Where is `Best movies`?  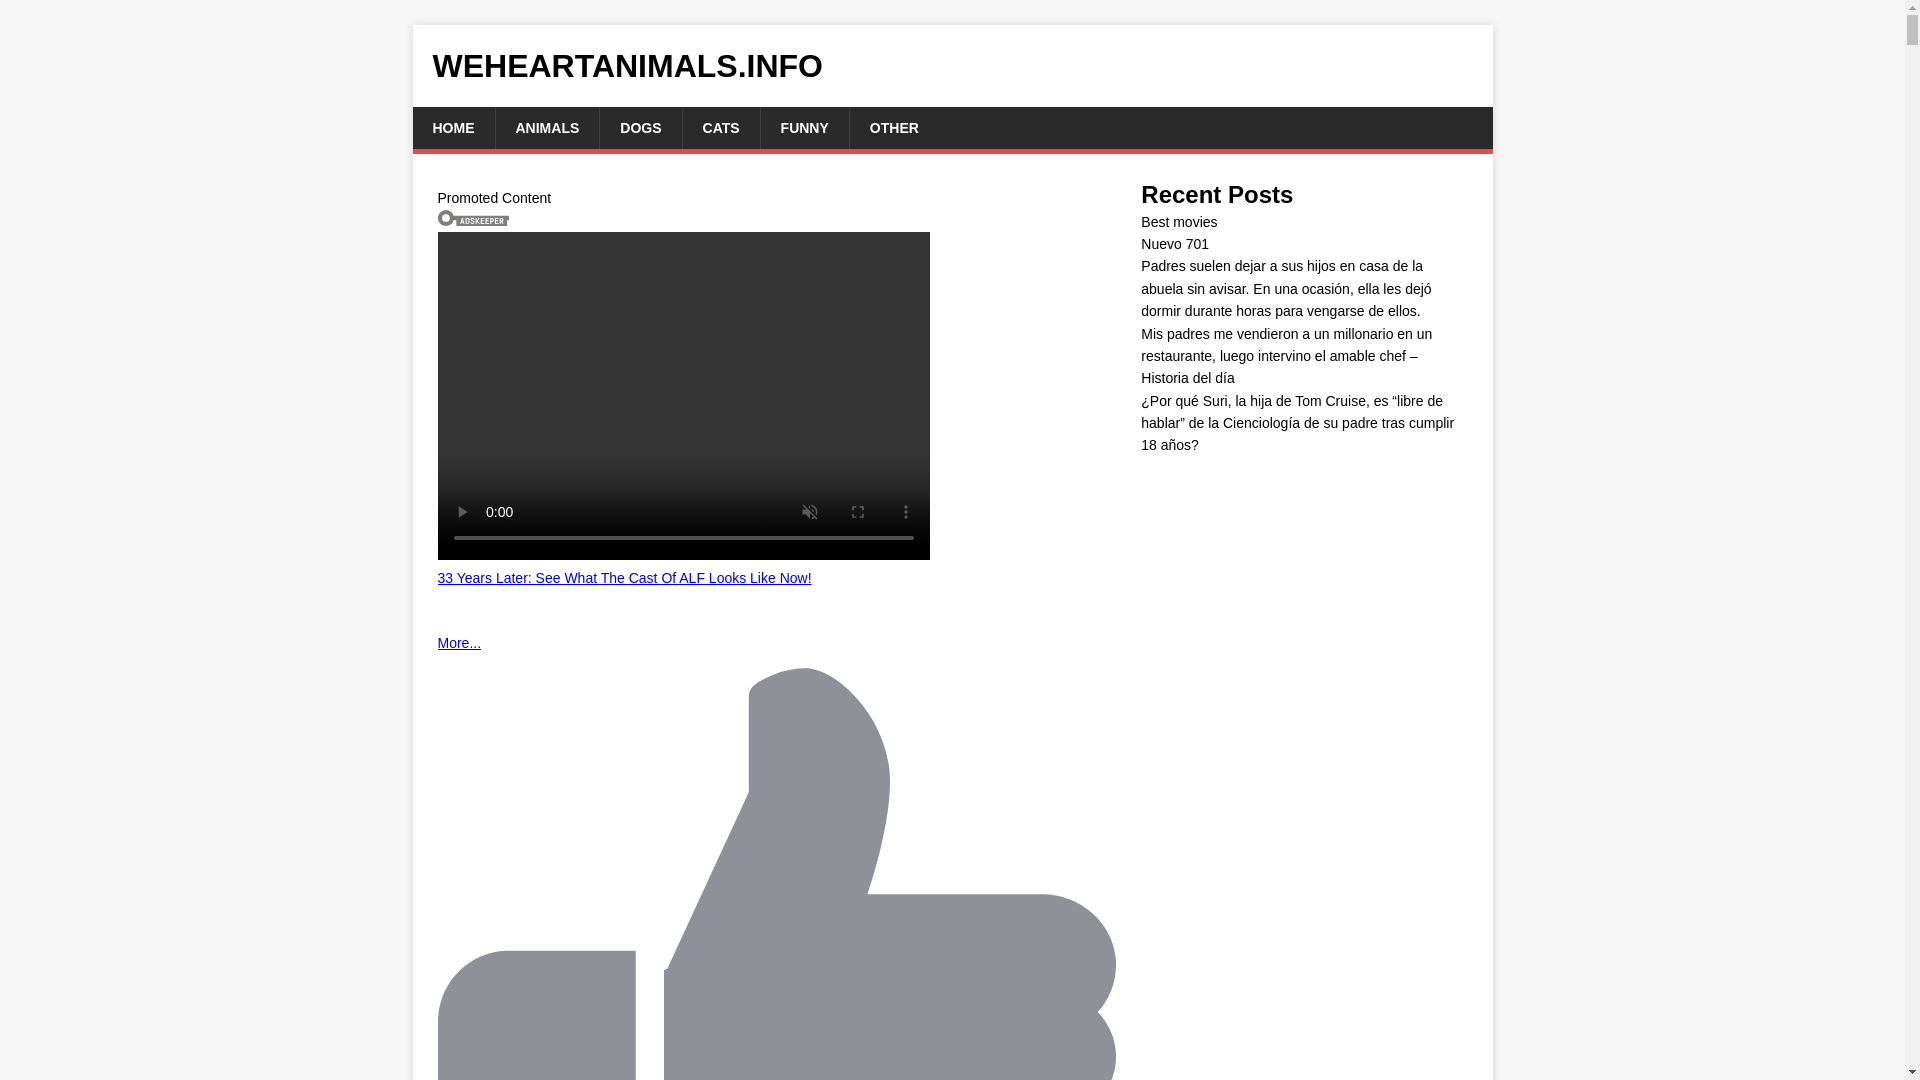 Best movies is located at coordinates (1178, 222).